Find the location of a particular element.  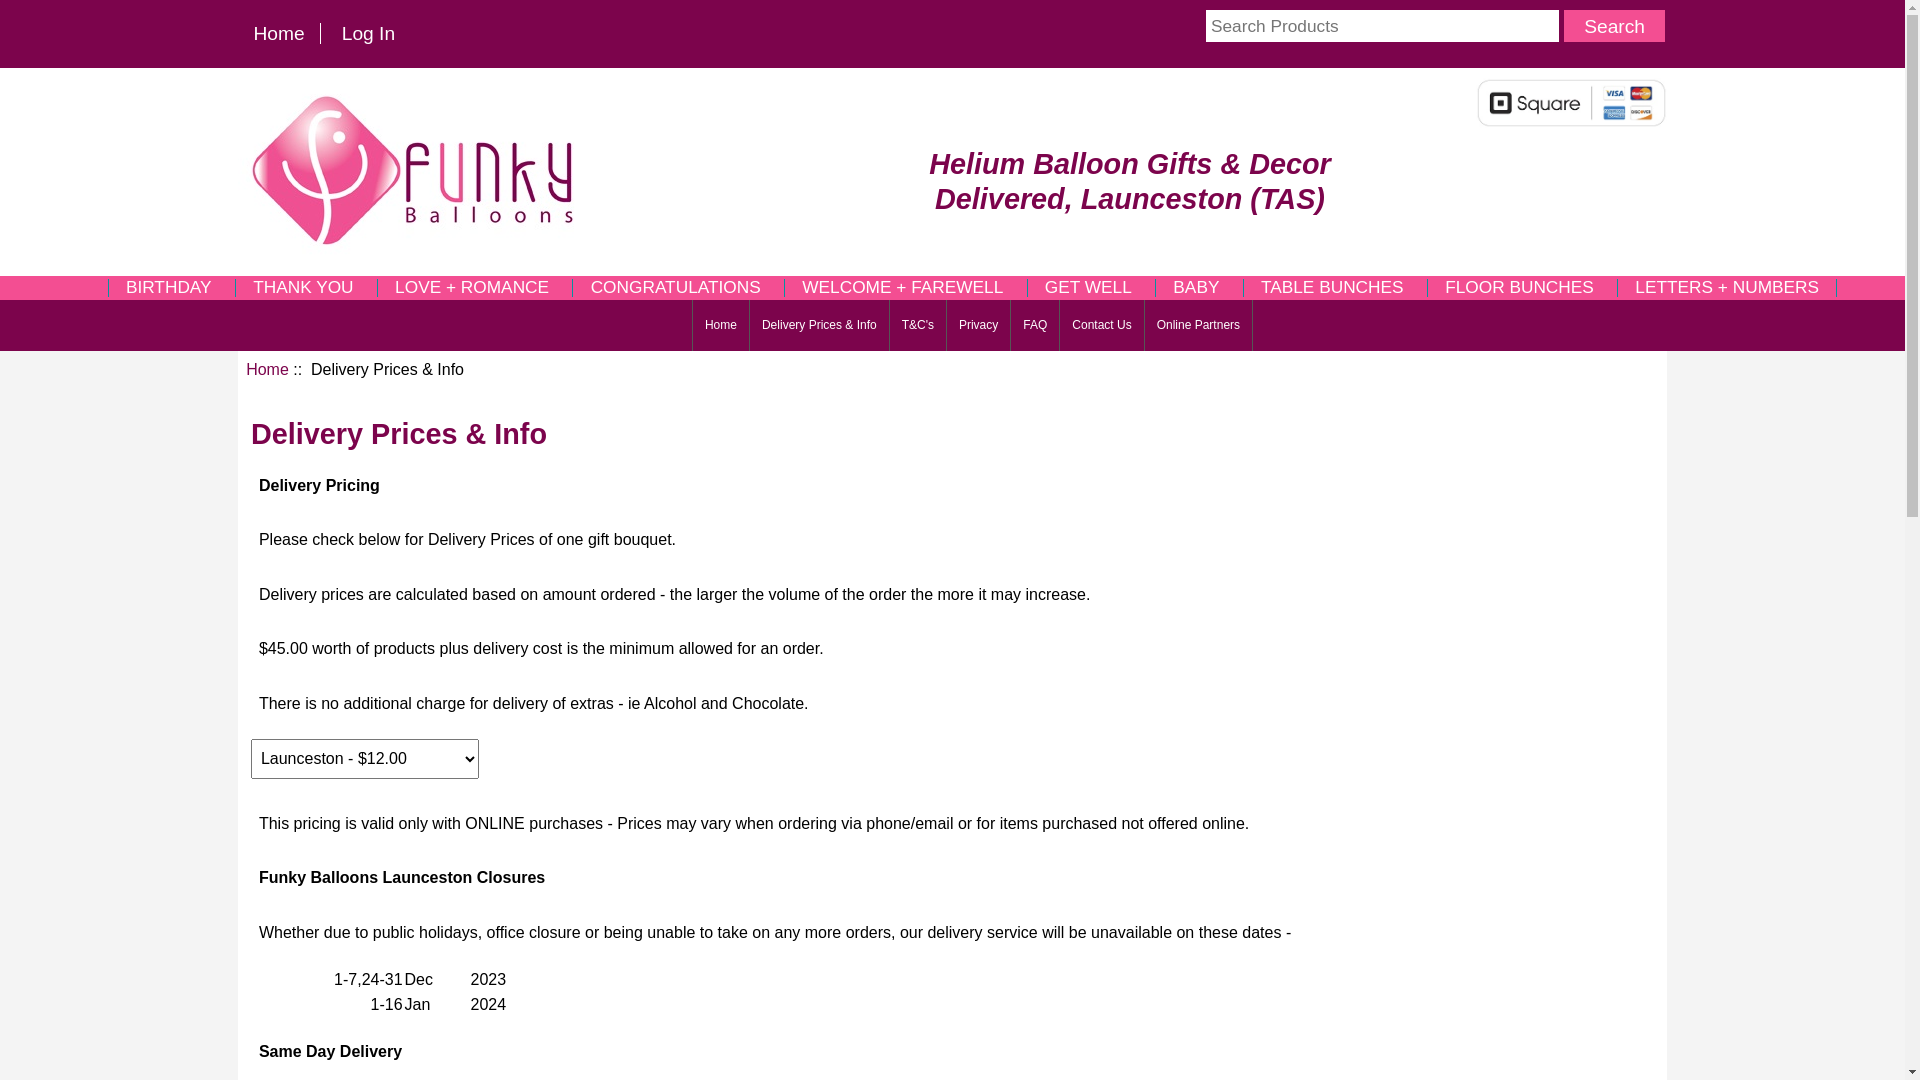

Privacy is located at coordinates (978, 326).